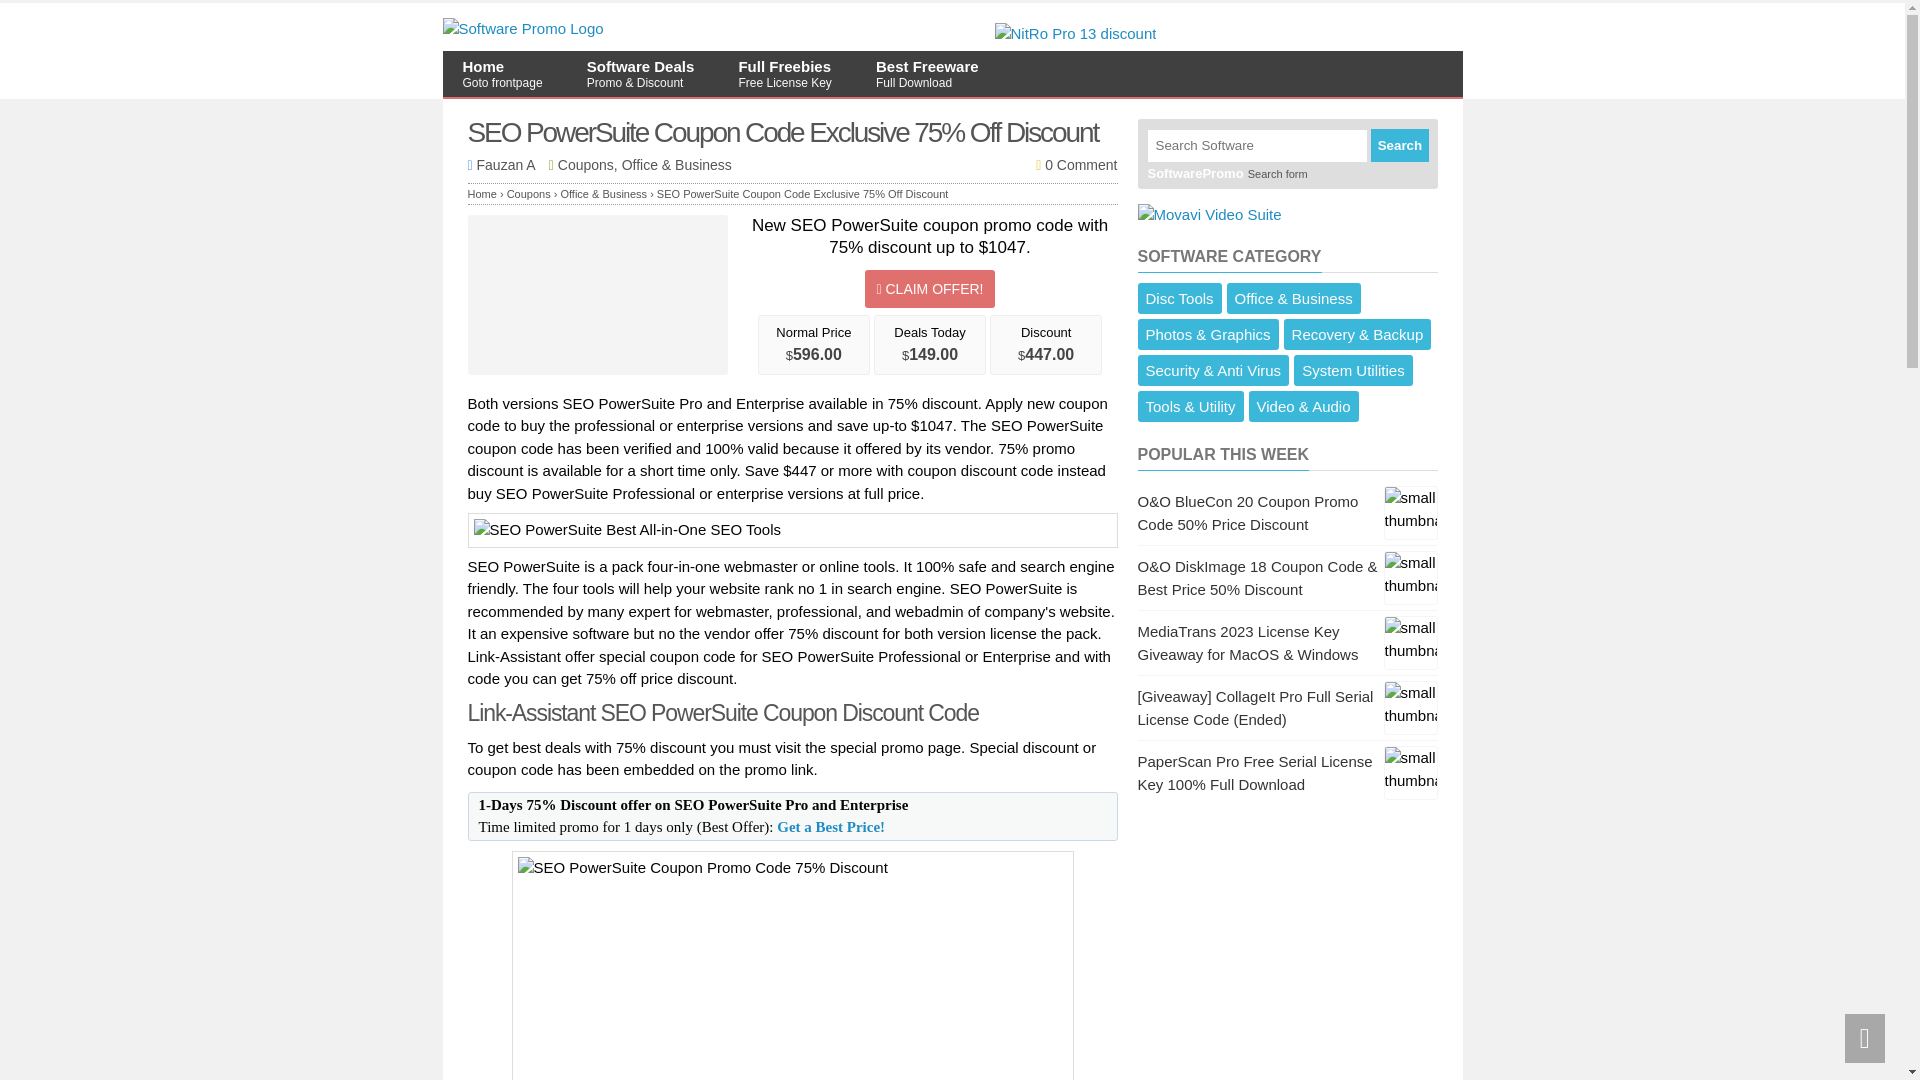  Describe the element at coordinates (530, 193) in the screenshot. I see `Search` at that location.